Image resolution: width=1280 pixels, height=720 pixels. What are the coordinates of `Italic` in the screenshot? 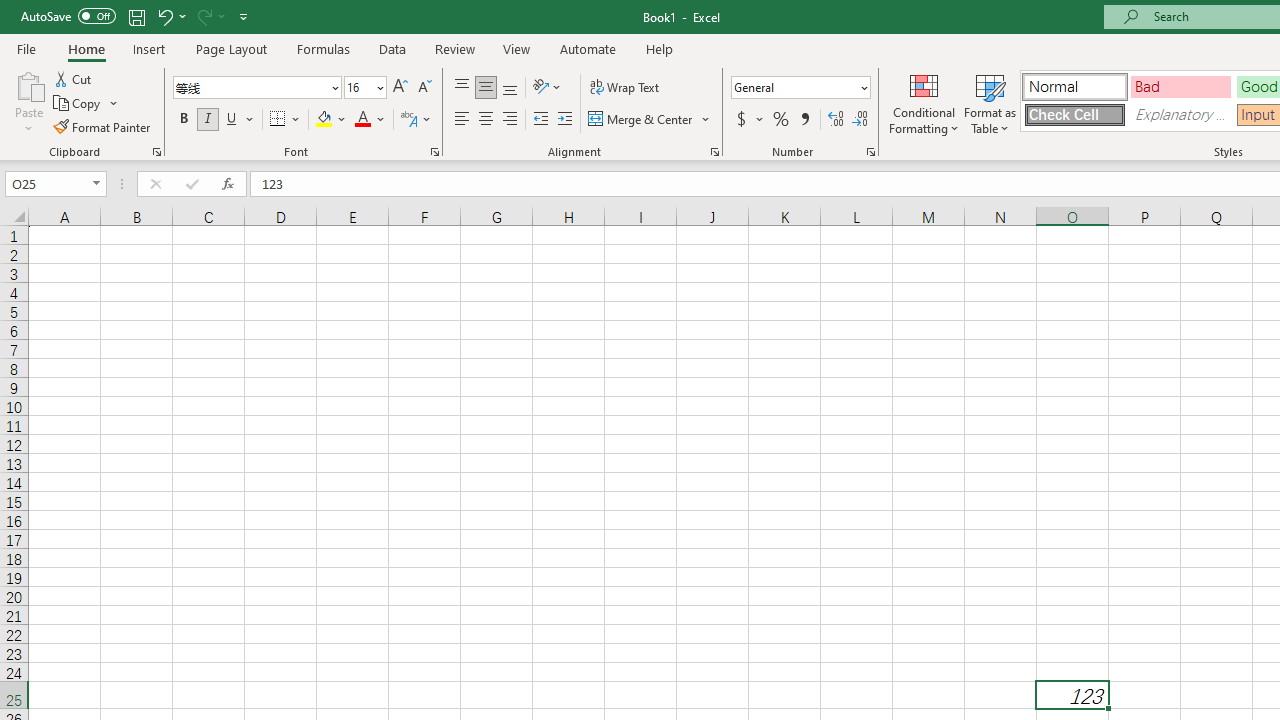 It's located at (208, 120).